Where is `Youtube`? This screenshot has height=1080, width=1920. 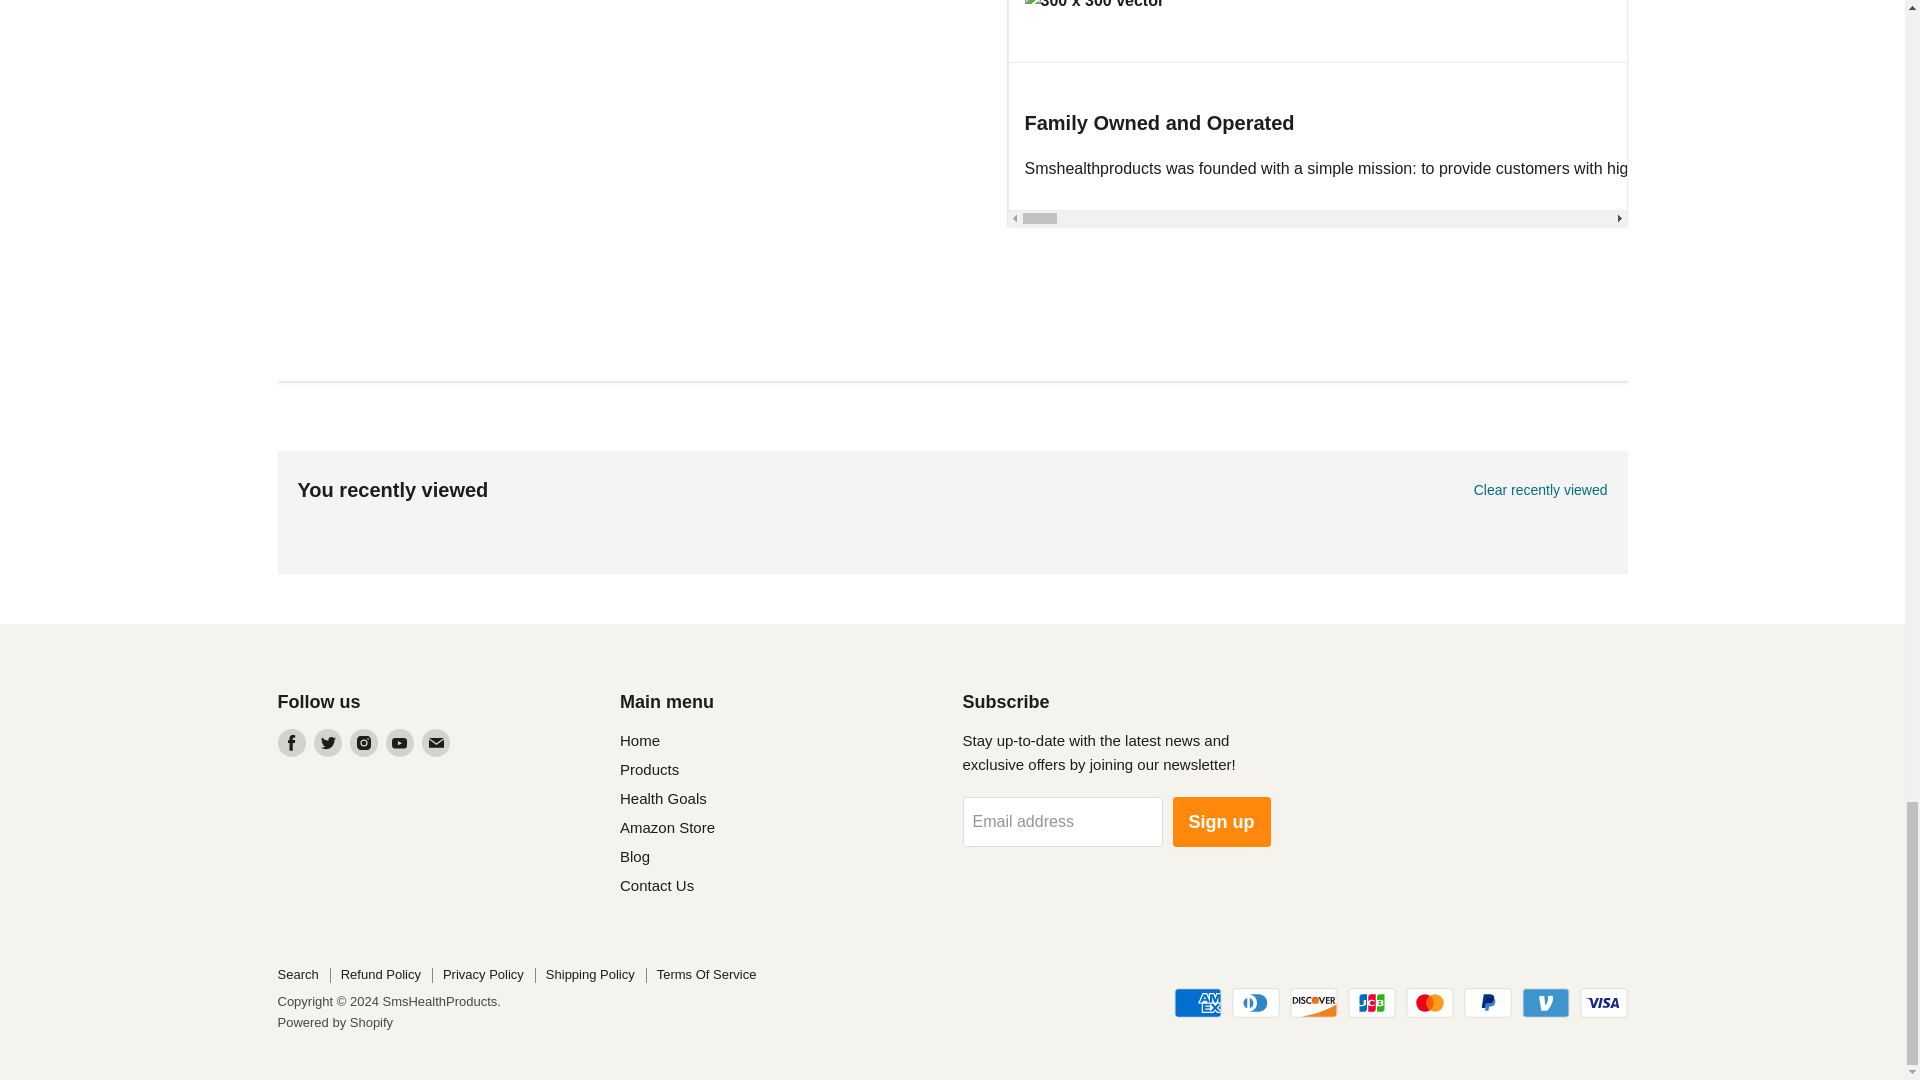
Youtube is located at coordinates (400, 743).